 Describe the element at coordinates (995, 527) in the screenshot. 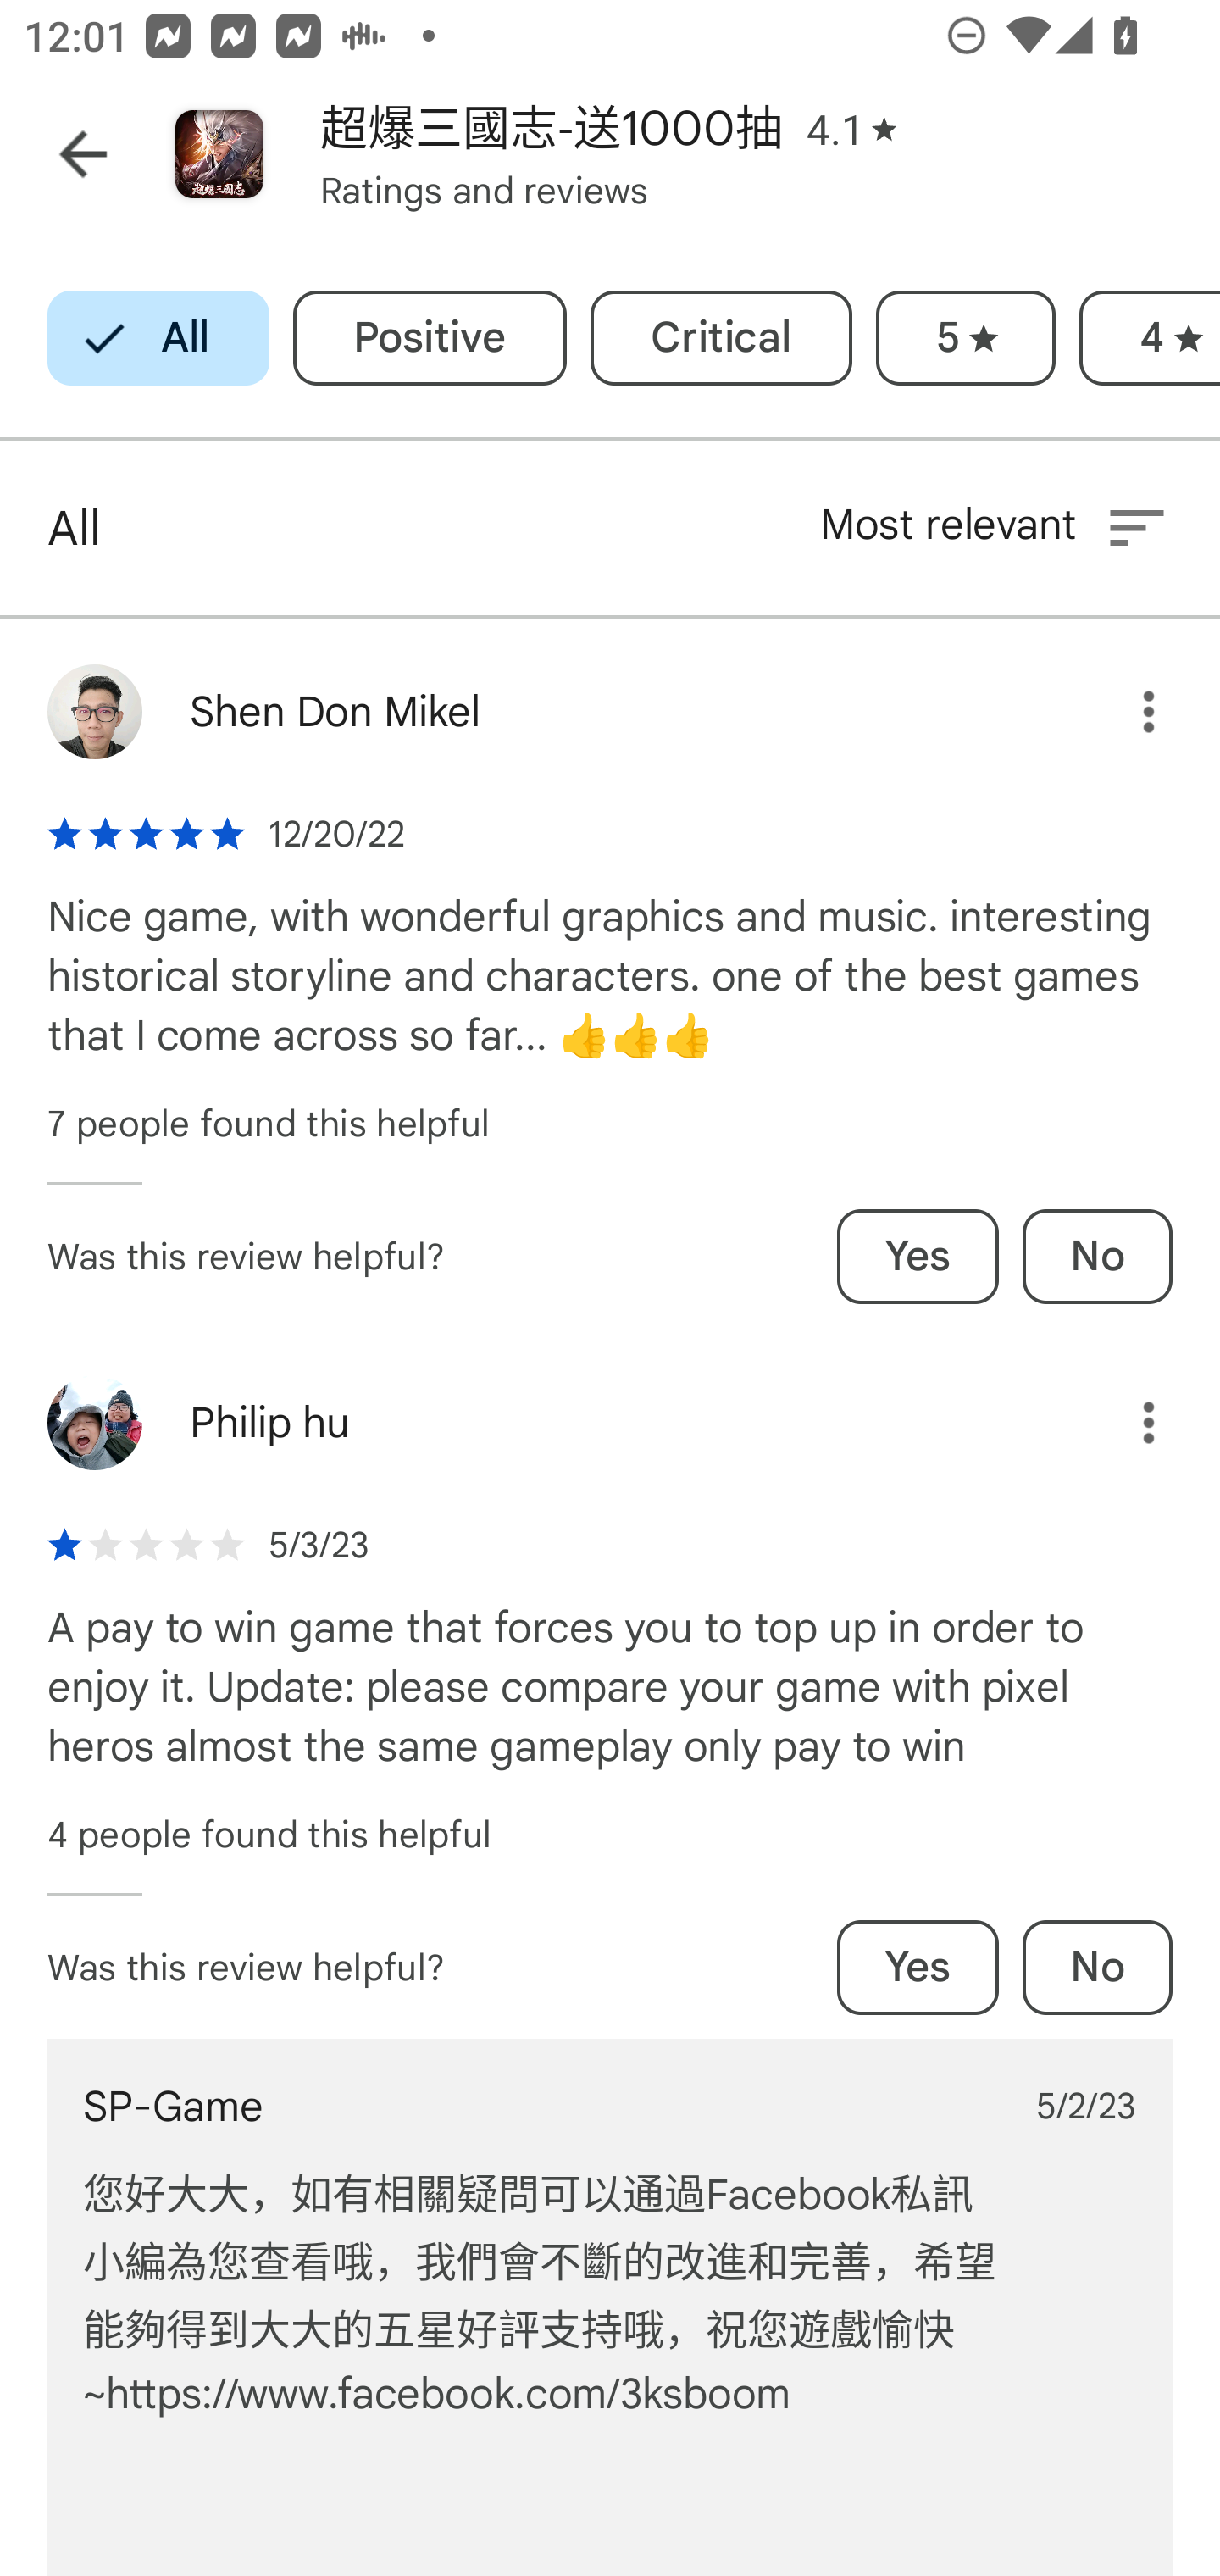

I see `Most relevant` at that location.